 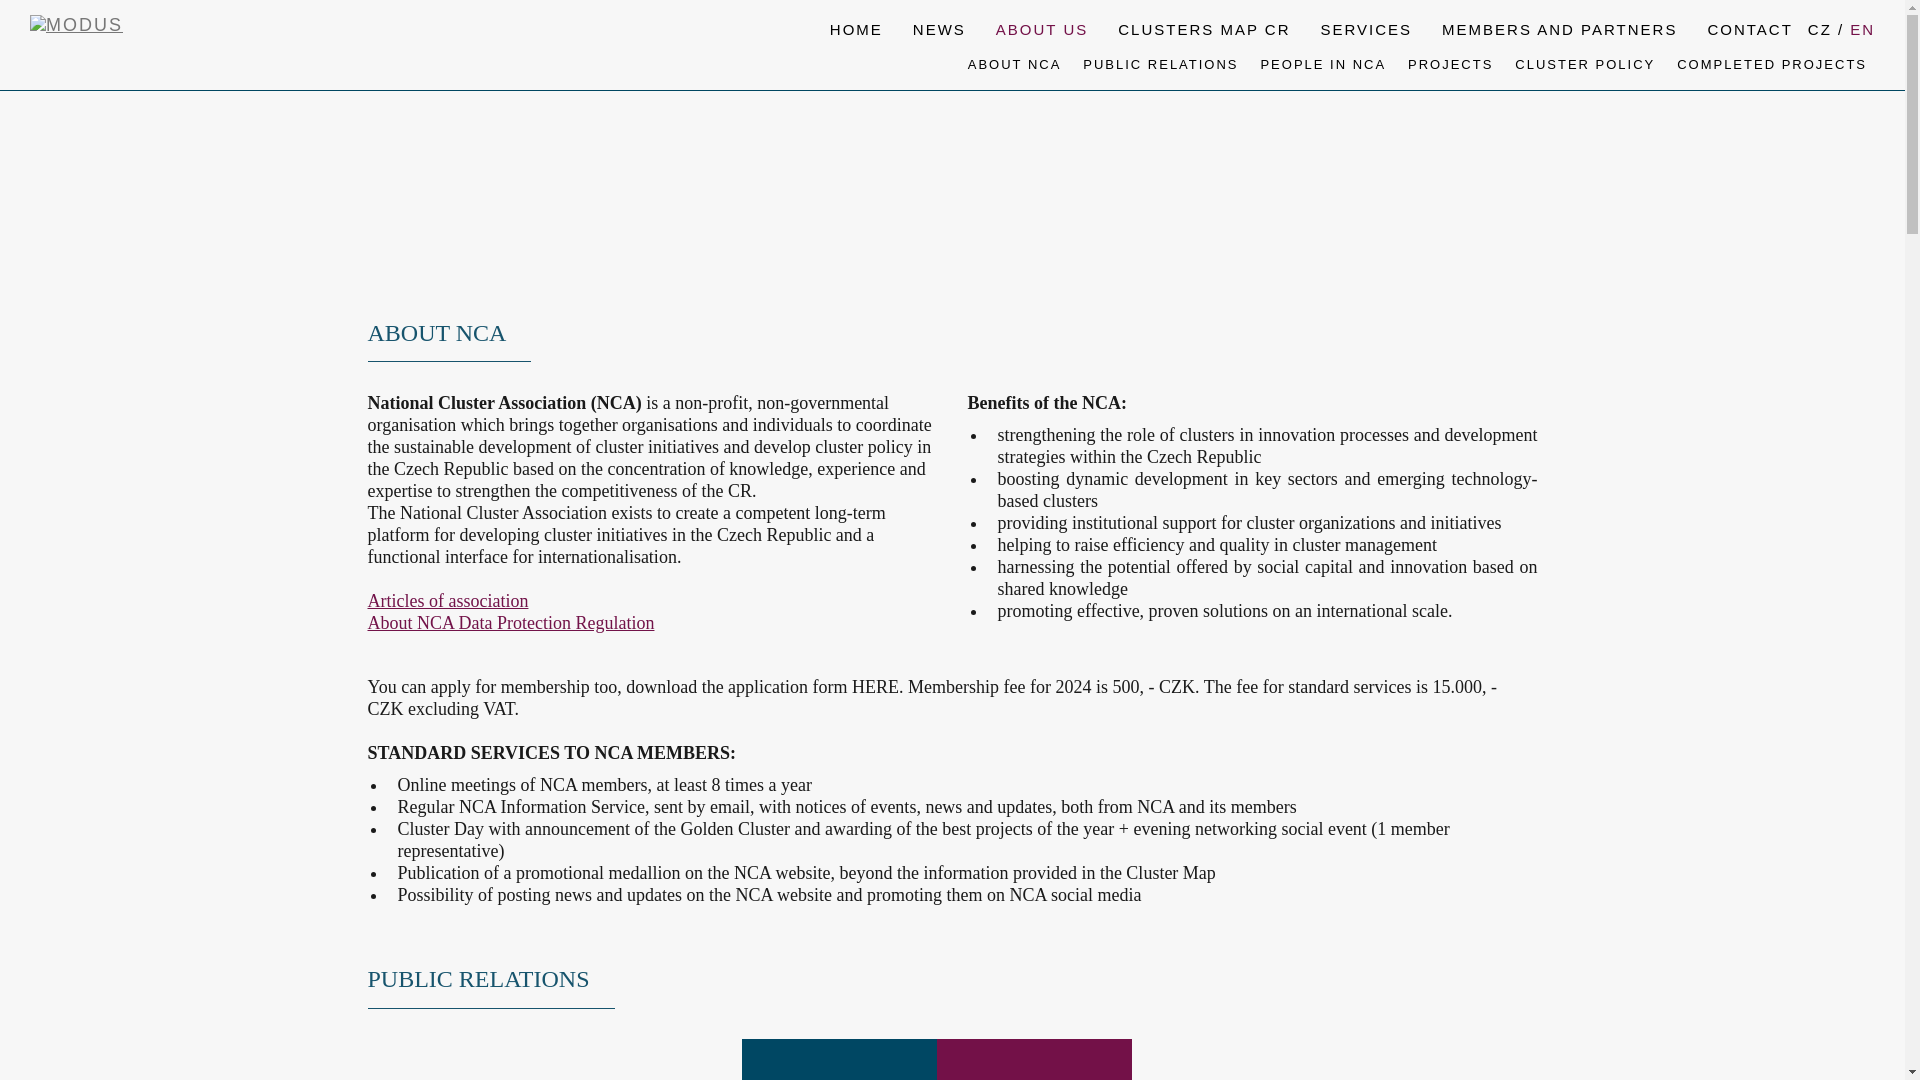 What do you see at coordinates (1558, 38) in the screenshot?
I see `MEMBERS AND PARTNERS` at bounding box center [1558, 38].